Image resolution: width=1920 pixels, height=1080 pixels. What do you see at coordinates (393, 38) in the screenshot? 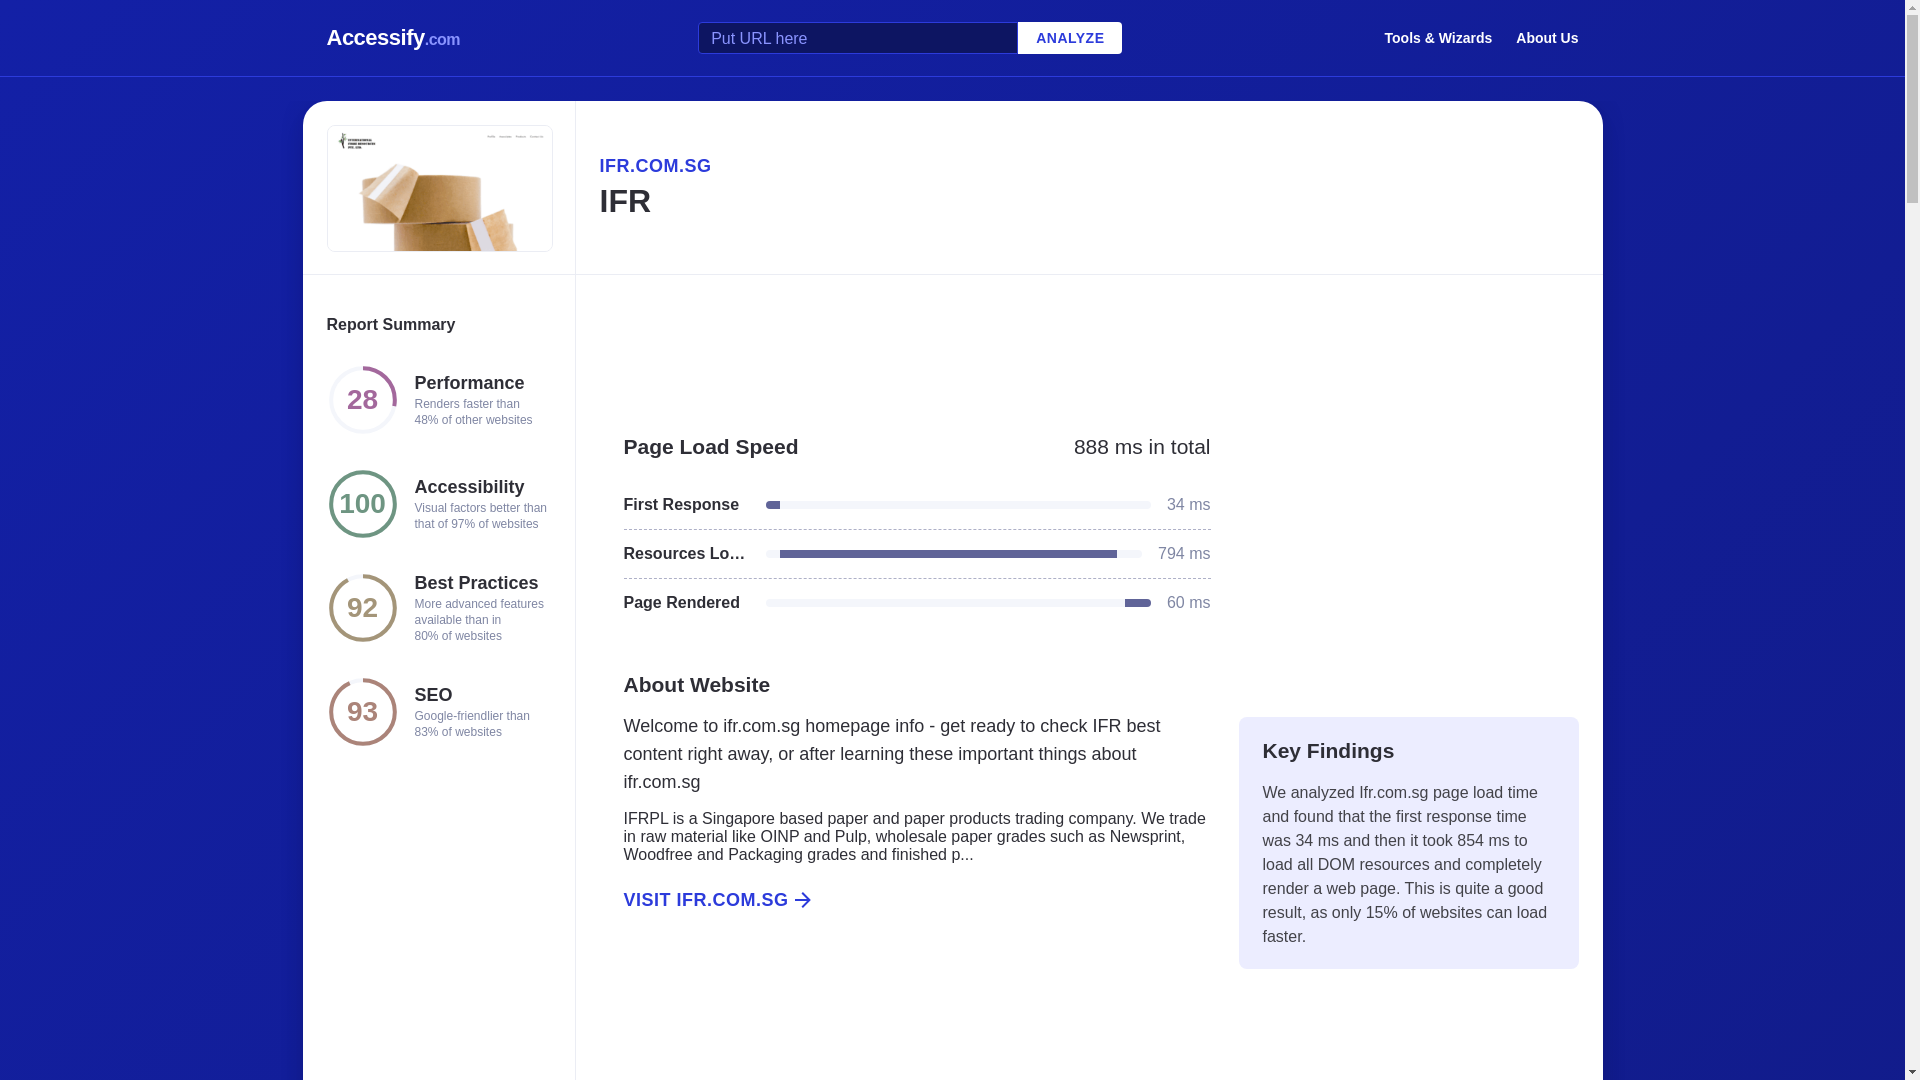
I see `Accessify.com` at bounding box center [393, 38].